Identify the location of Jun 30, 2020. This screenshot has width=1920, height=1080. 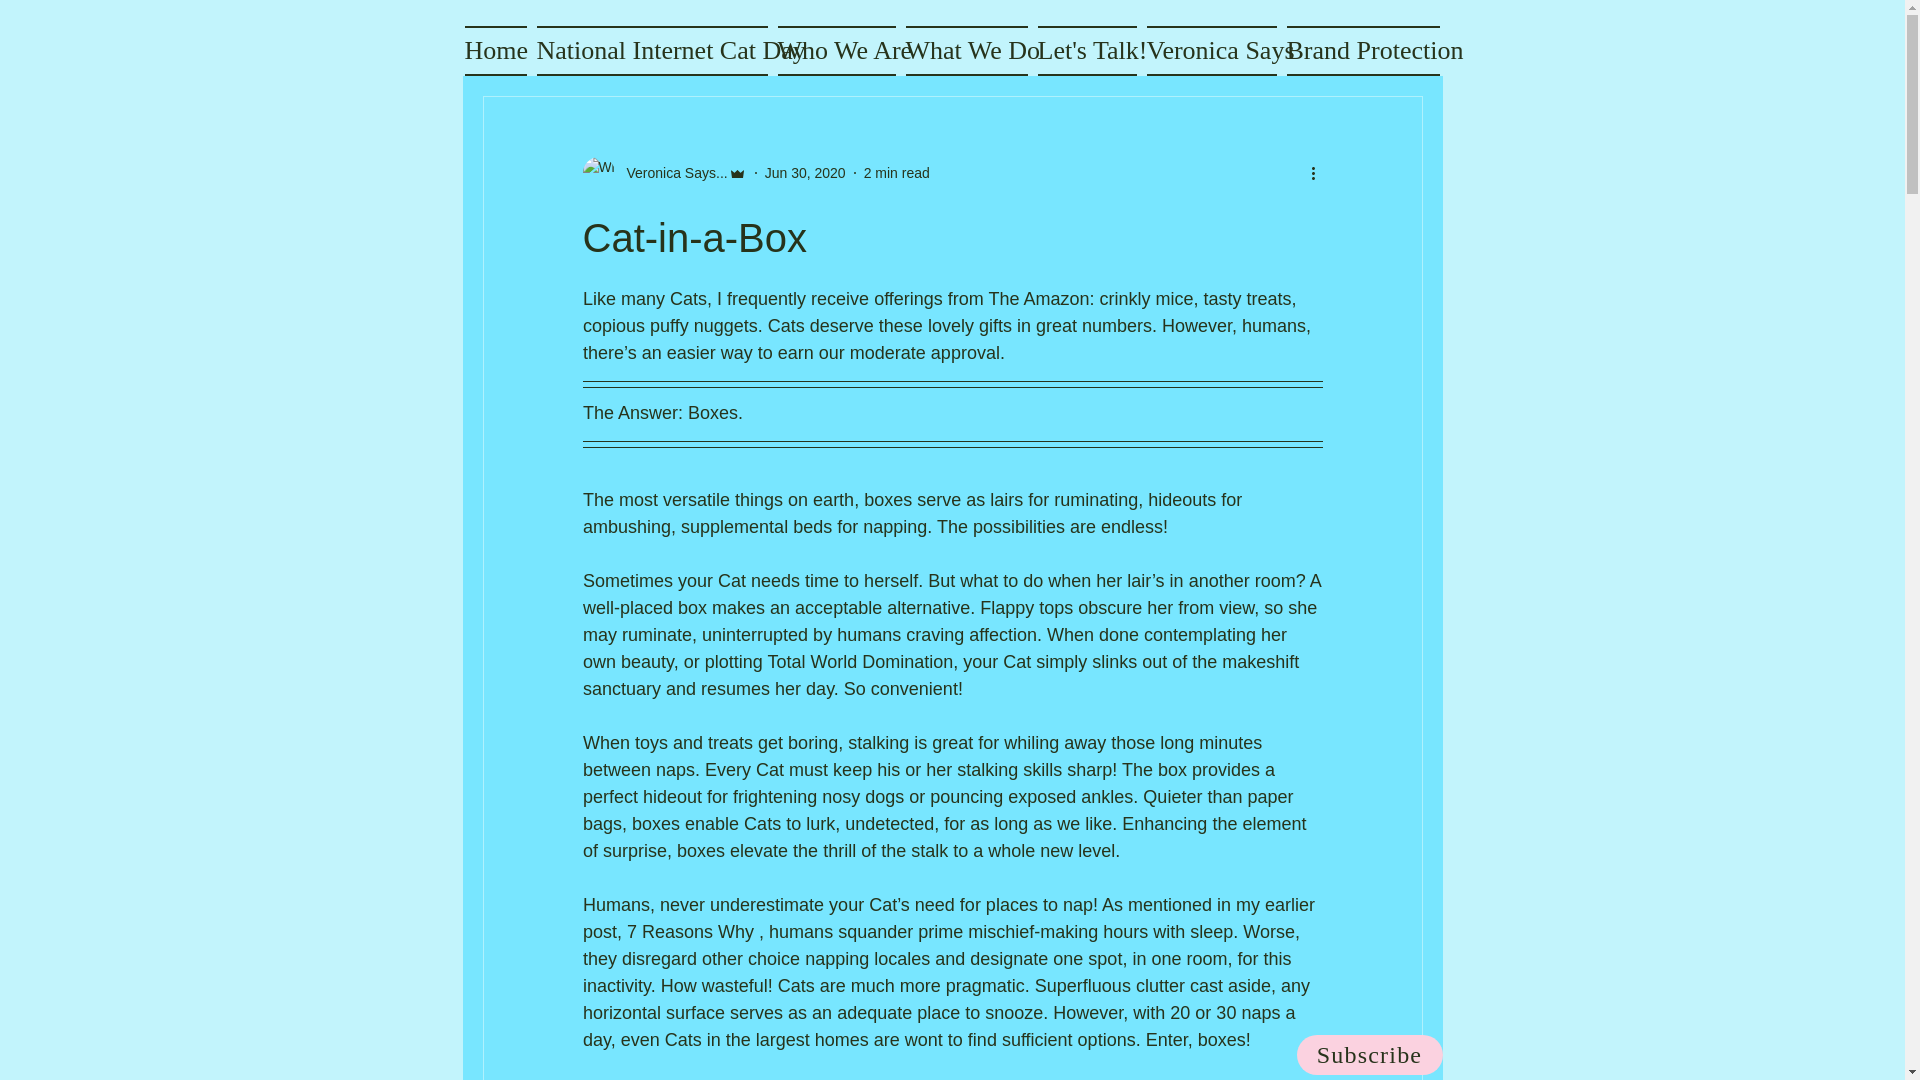
(805, 172).